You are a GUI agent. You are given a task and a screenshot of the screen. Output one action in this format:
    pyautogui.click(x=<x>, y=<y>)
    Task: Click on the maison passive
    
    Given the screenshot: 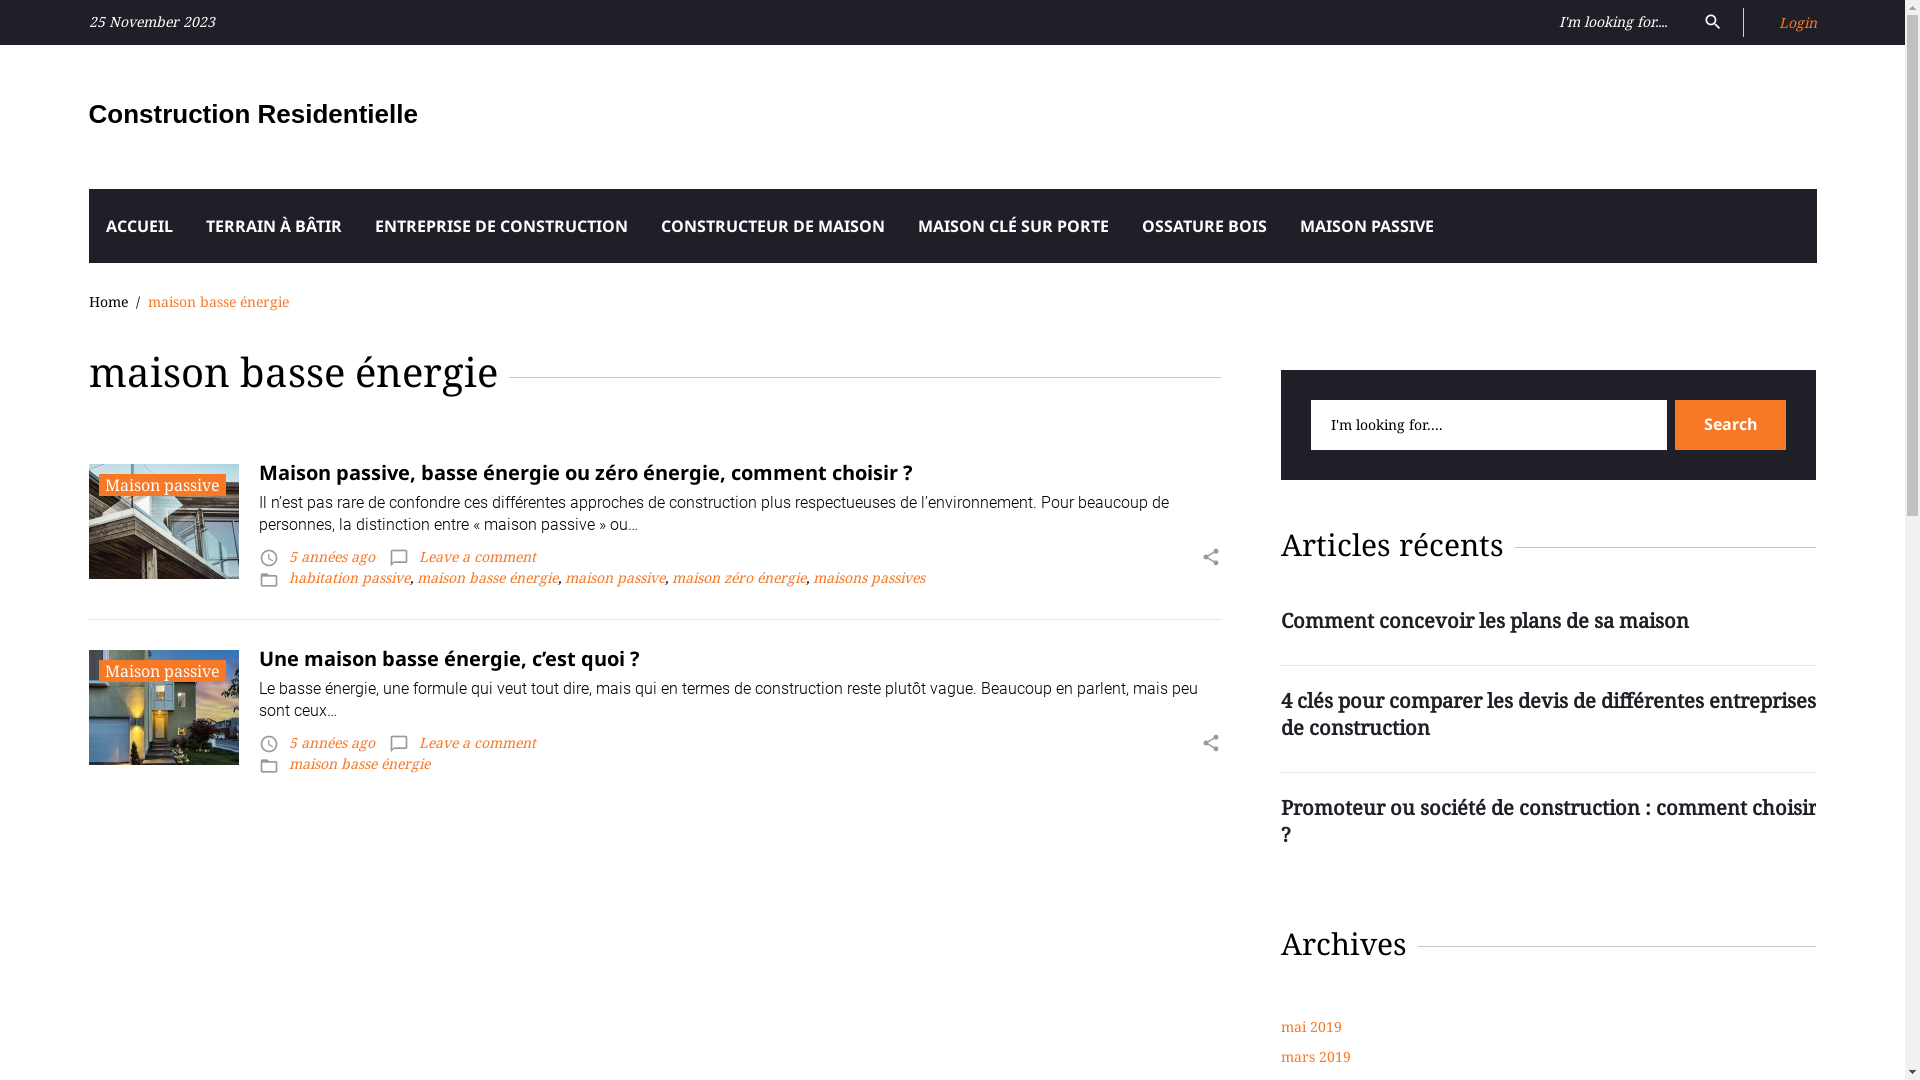 What is the action you would take?
    pyautogui.click(x=614, y=578)
    